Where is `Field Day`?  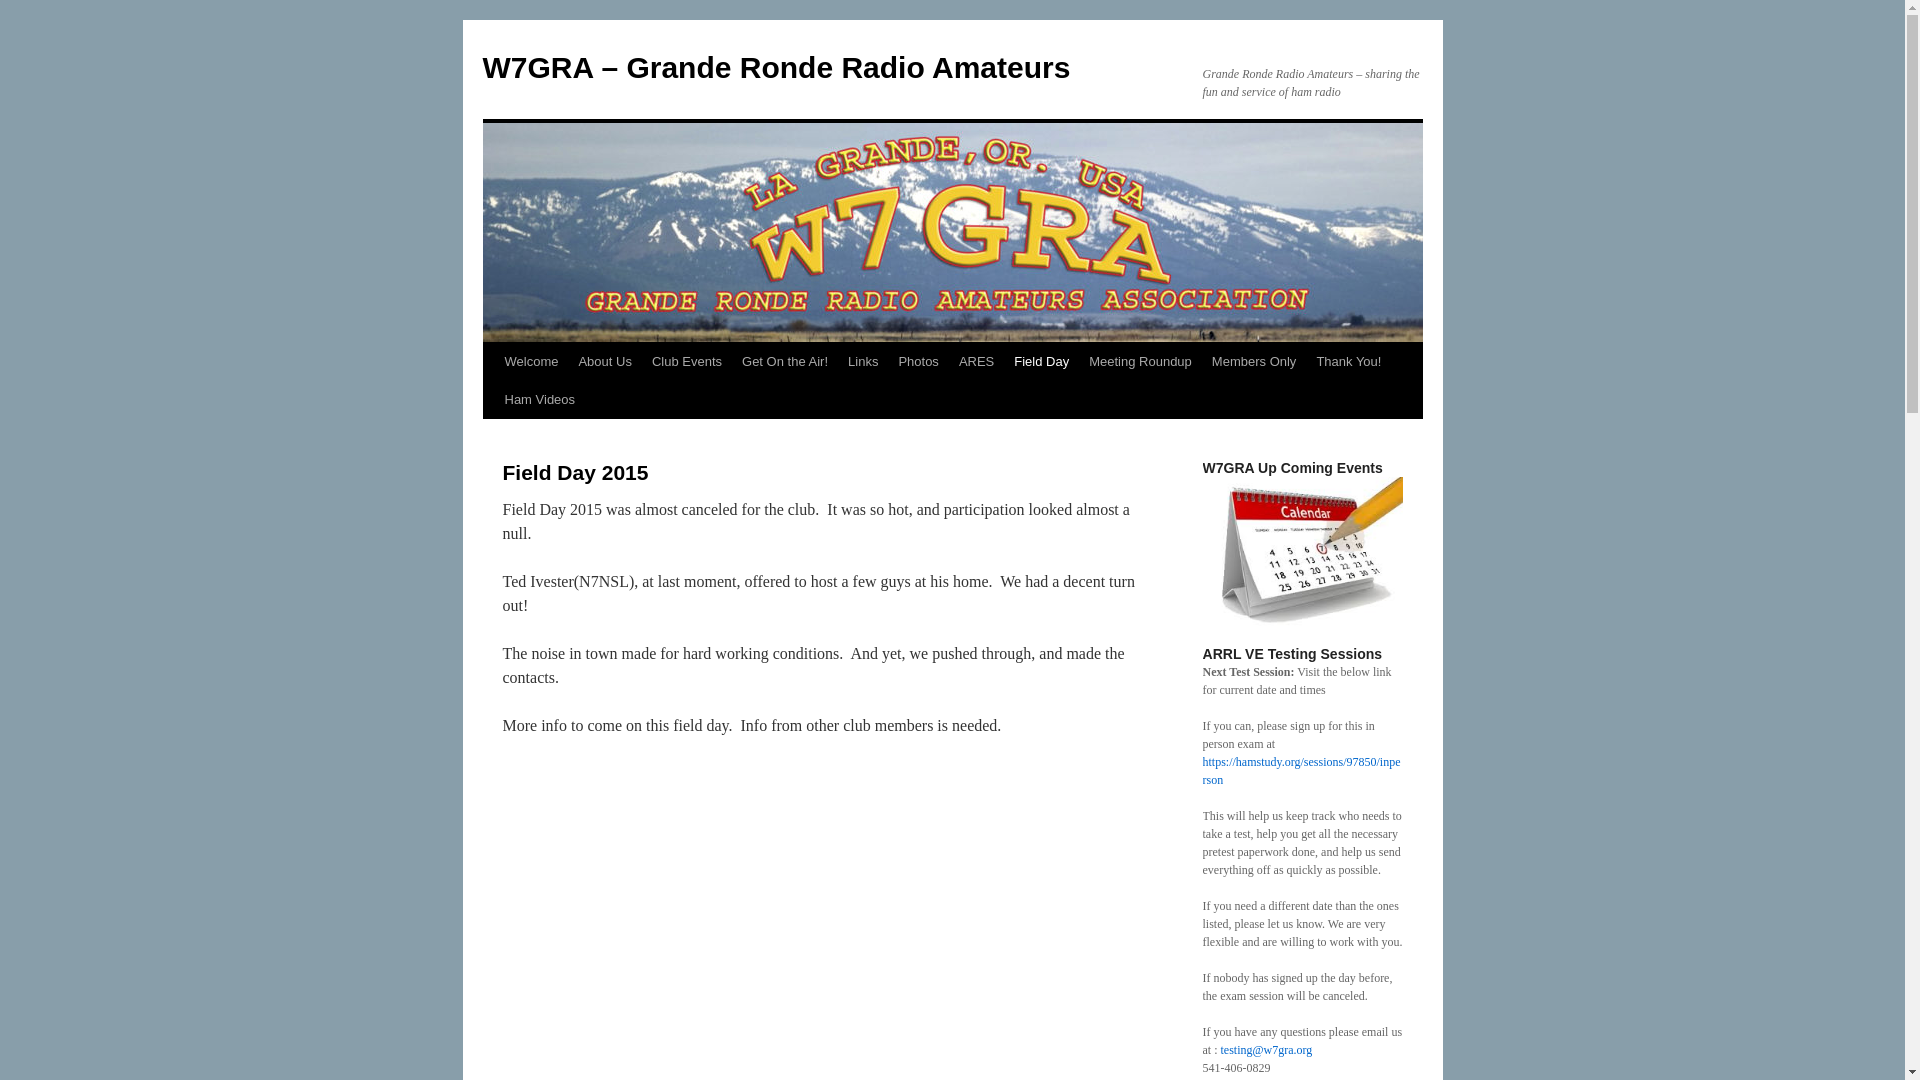 Field Day is located at coordinates (1042, 362).